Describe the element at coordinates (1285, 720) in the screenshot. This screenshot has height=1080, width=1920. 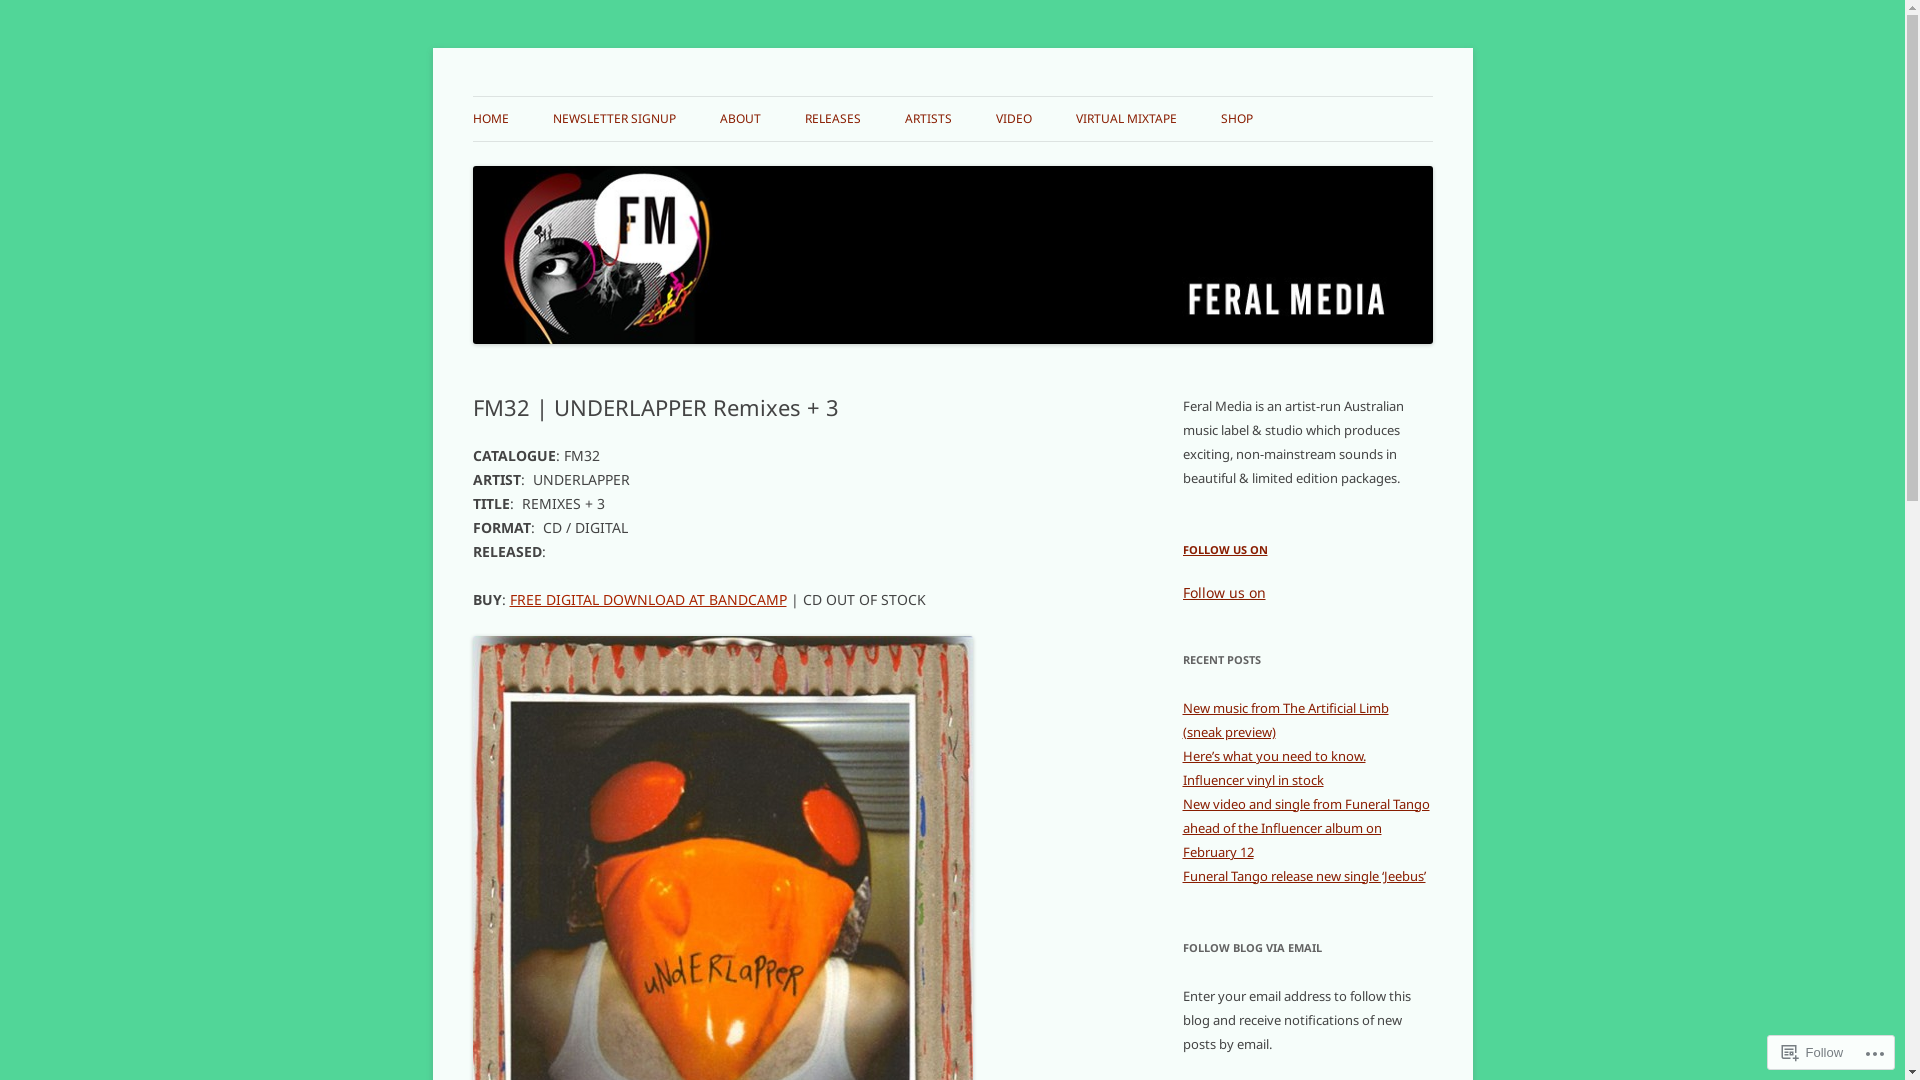
I see `New music from The Artificial Limb (sneak preview)` at that location.